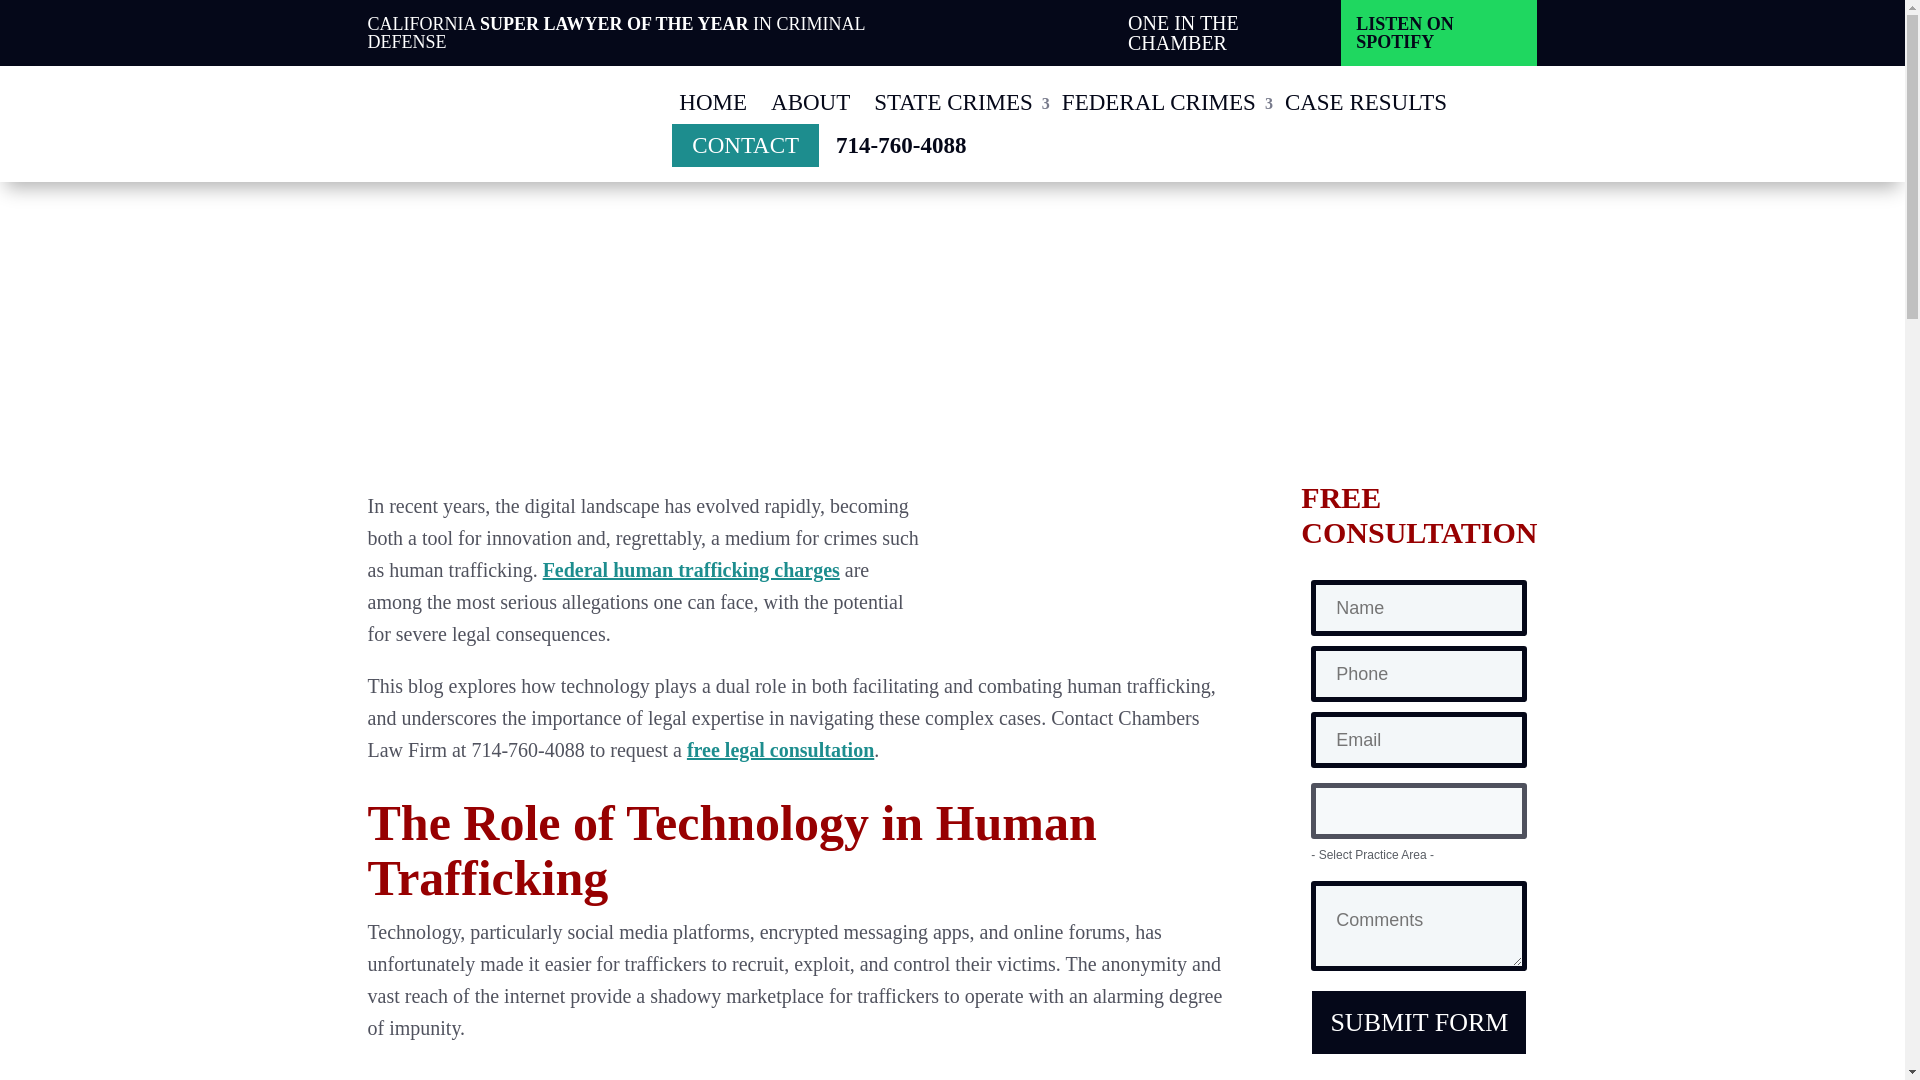 Image resolution: width=1920 pixels, height=1080 pixels. What do you see at coordinates (712, 102) in the screenshot?
I see `HOME` at bounding box center [712, 102].